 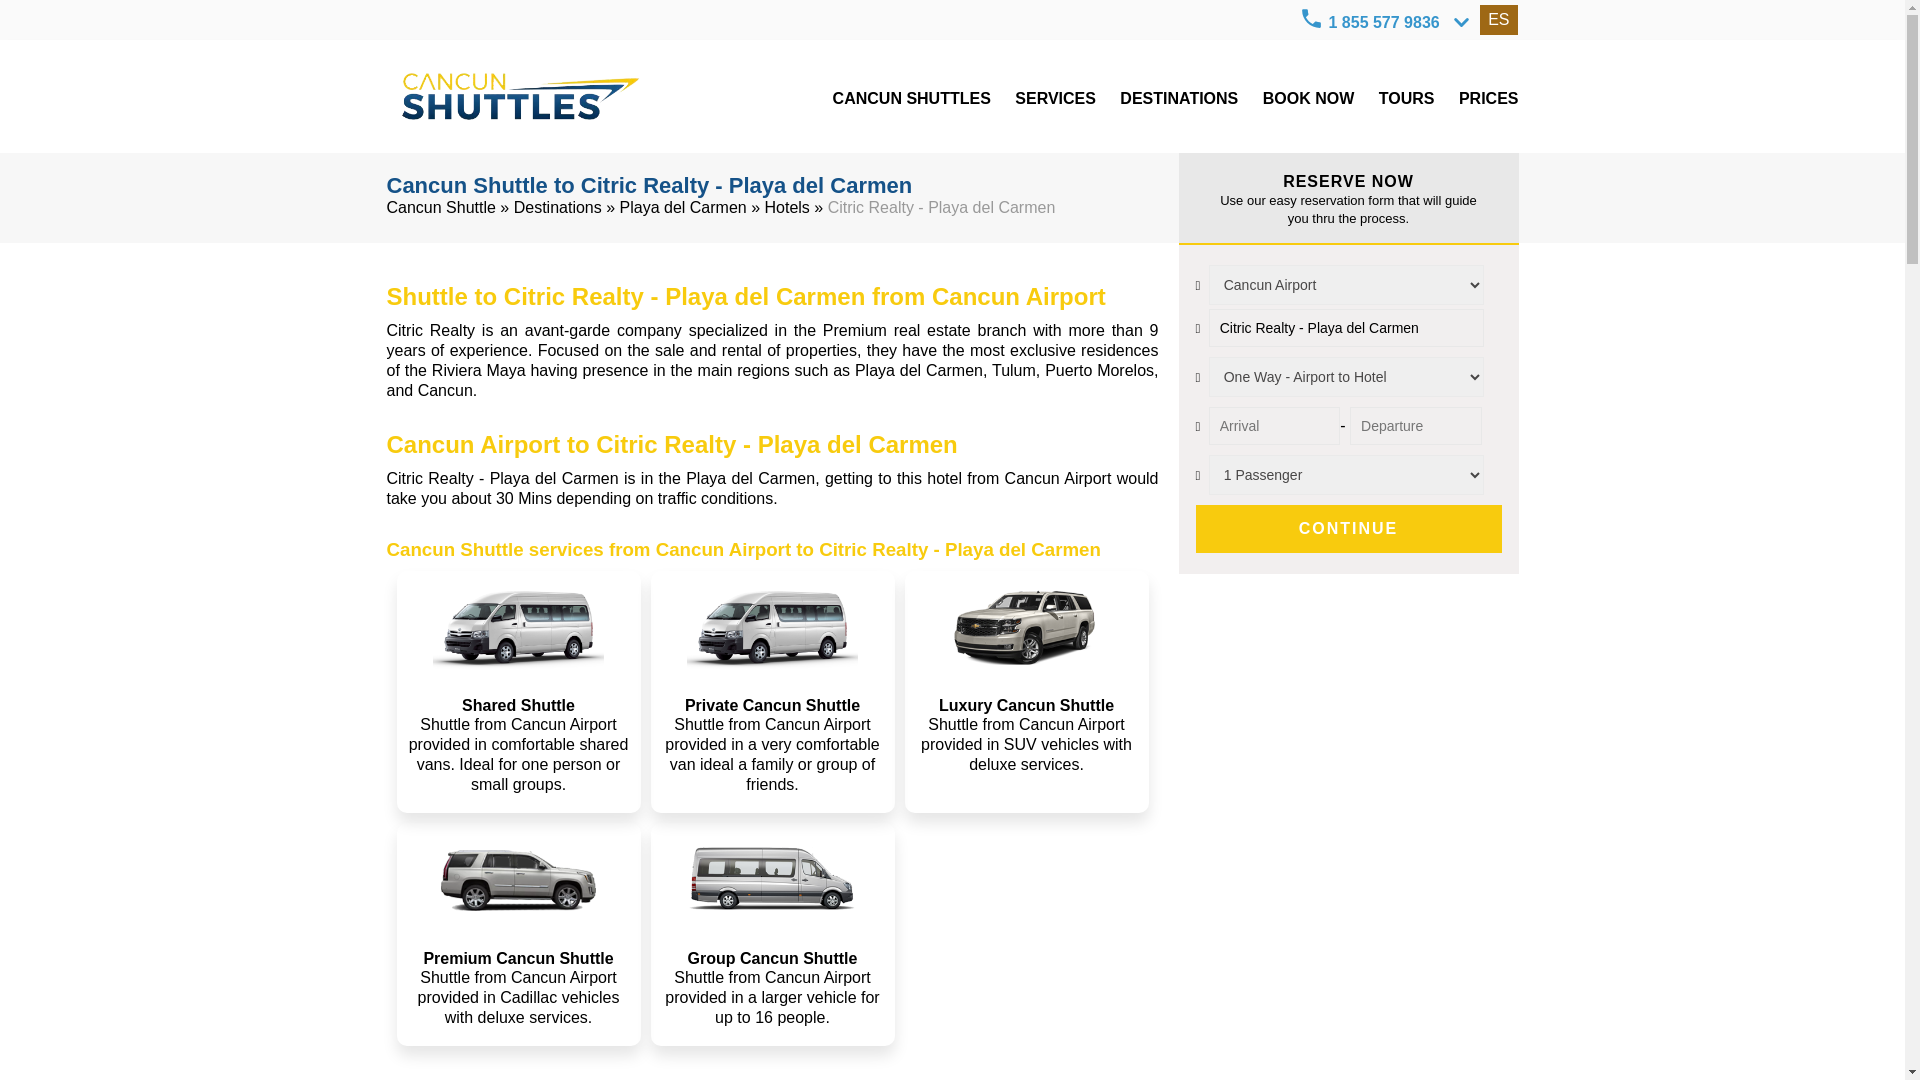 What do you see at coordinates (772, 628) in the screenshot?
I see `Private Cancun Shuttle` at bounding box center [772, 628].